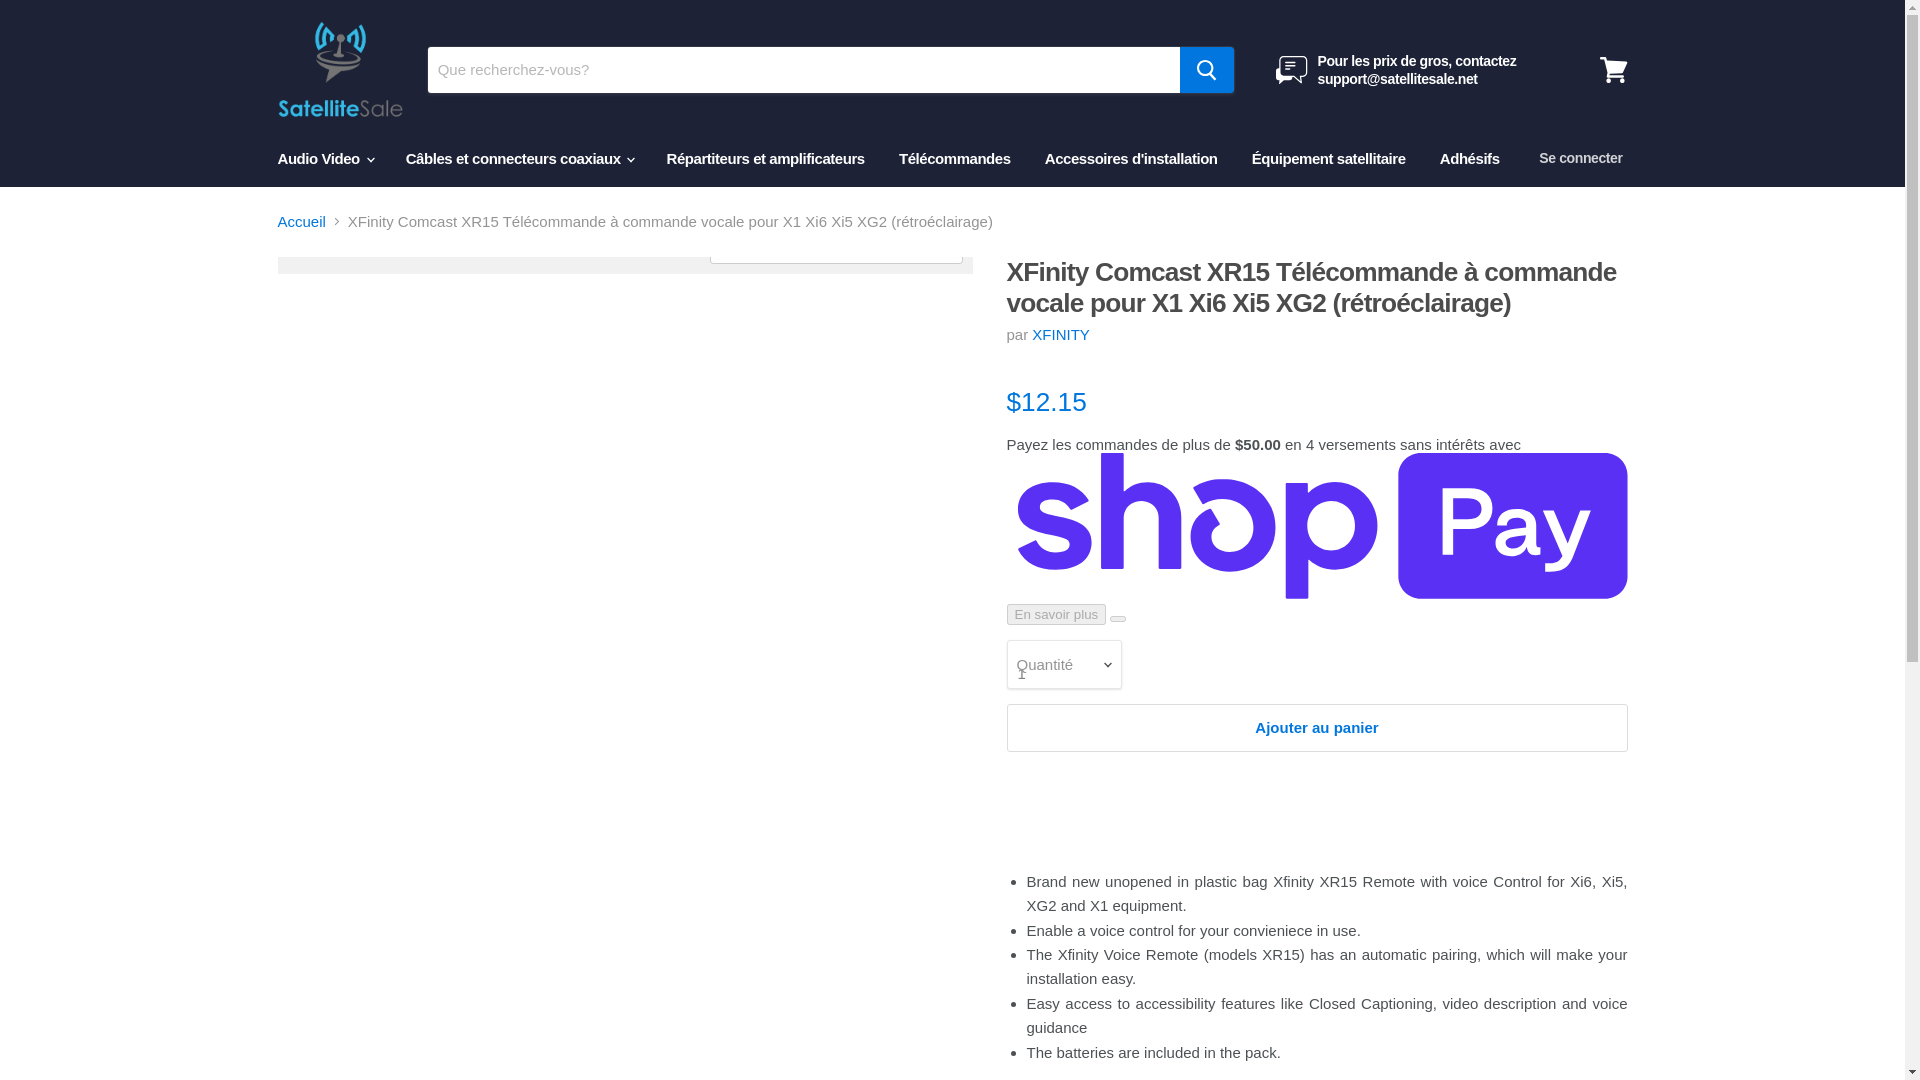  I want to click on Voir le panier, so click(1613, 70).